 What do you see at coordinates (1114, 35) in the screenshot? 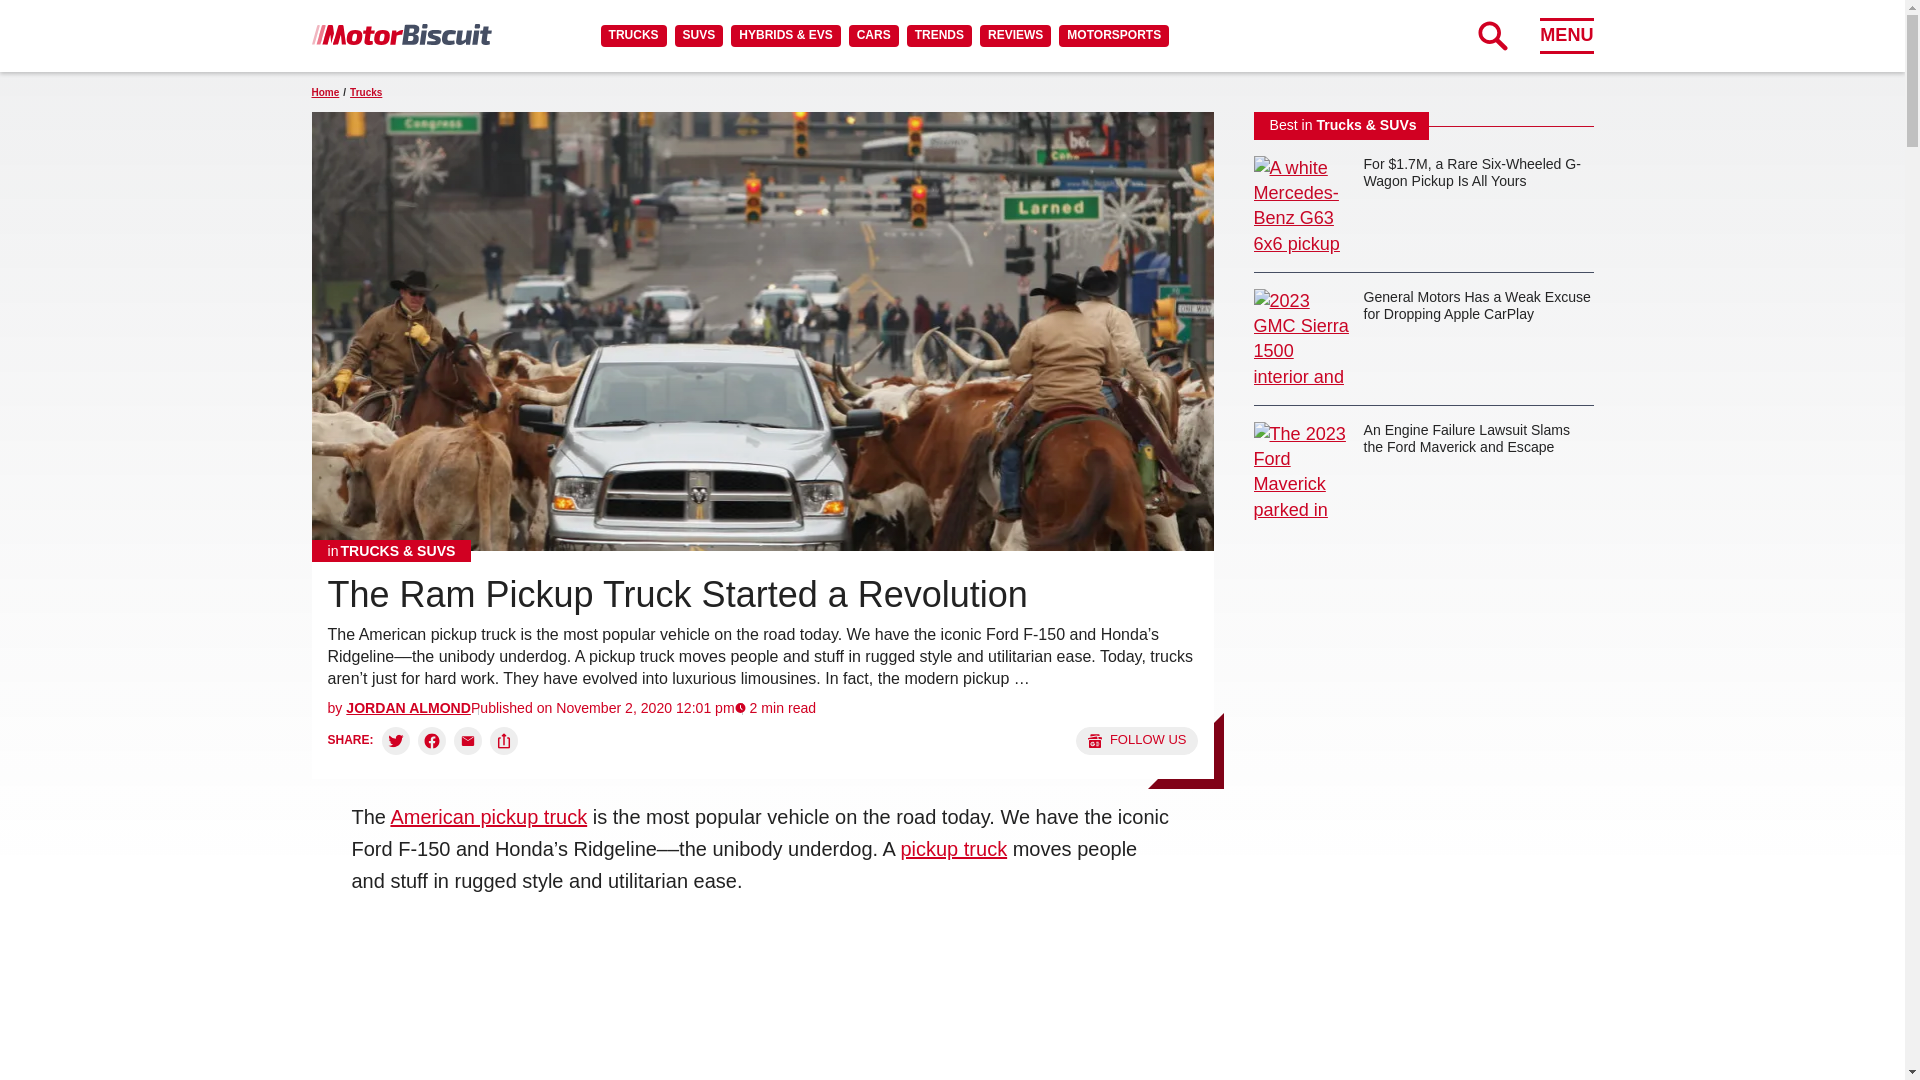
I see `MOTORSPORTS` at bounding box center [1114, 35].